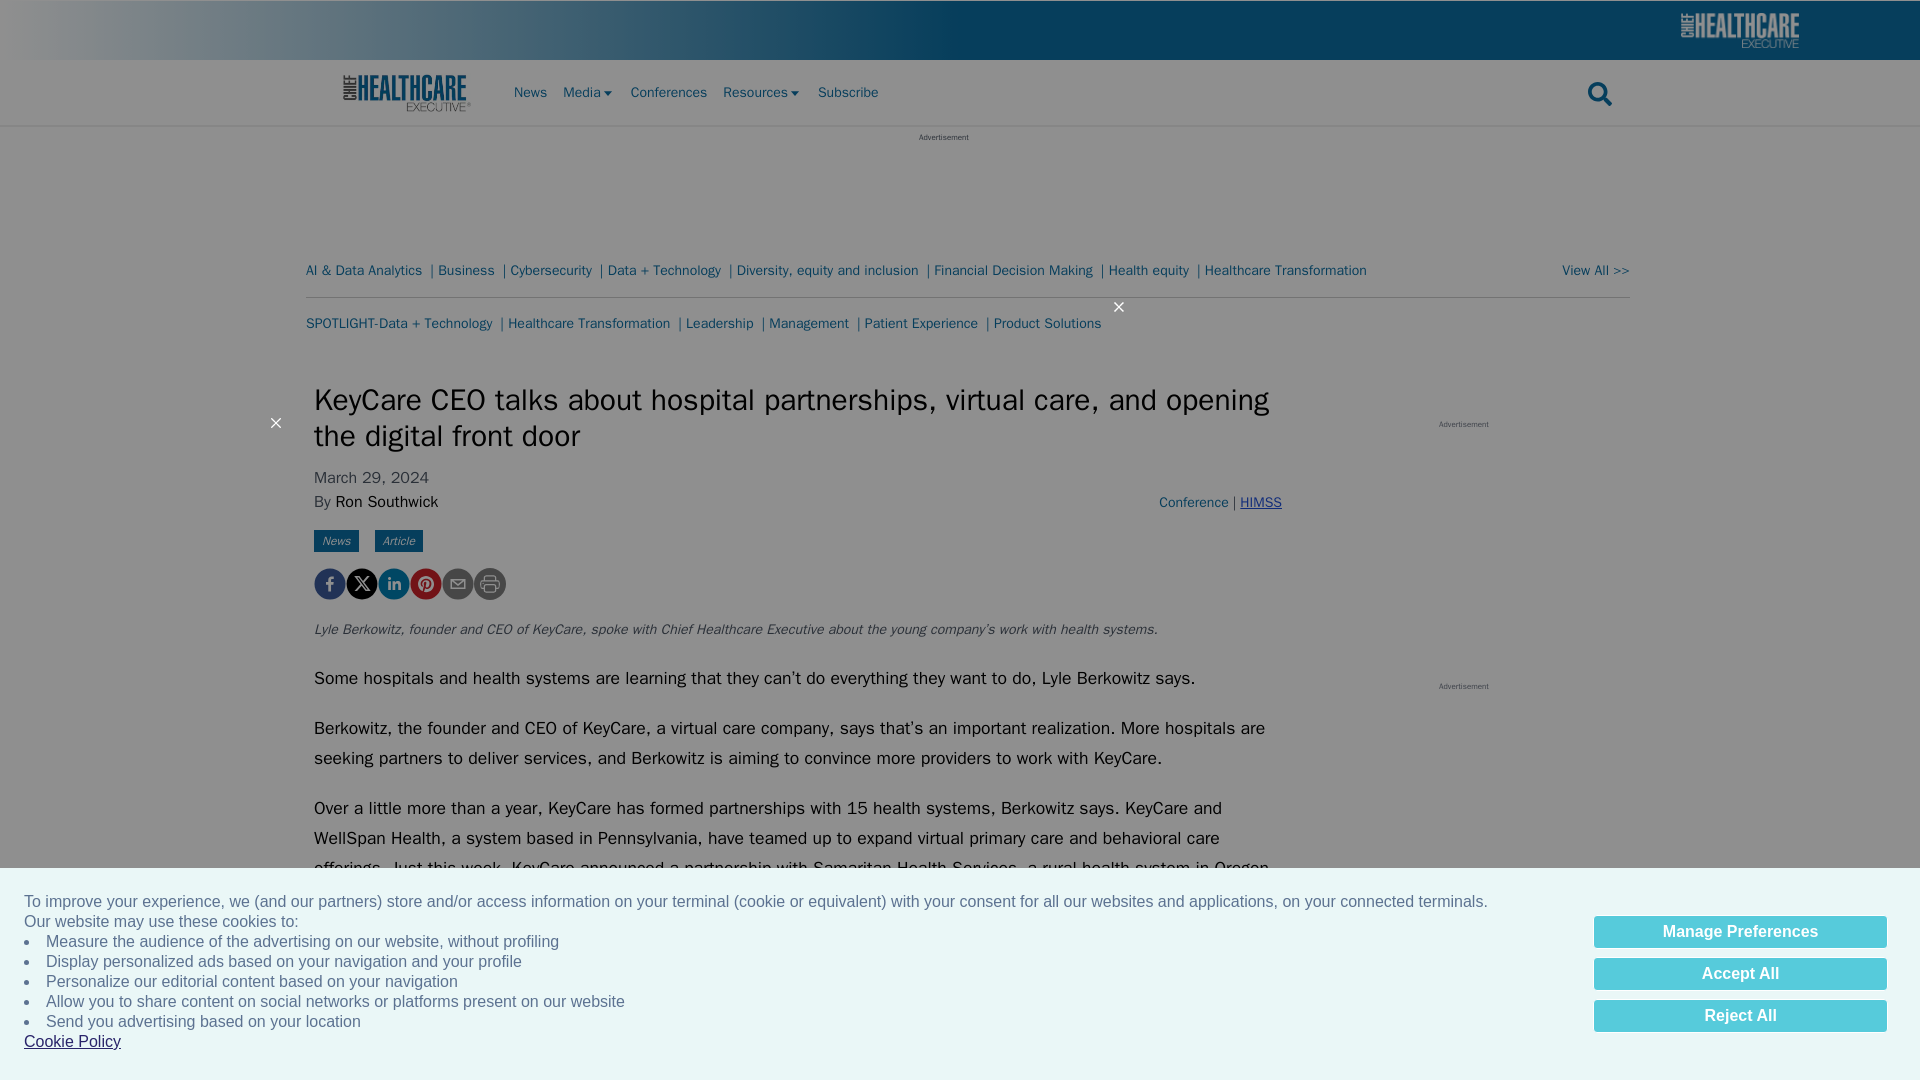 This screenshot has height=1080, width=1920. I want to click on Manage Preferences, so click(1740, 932).